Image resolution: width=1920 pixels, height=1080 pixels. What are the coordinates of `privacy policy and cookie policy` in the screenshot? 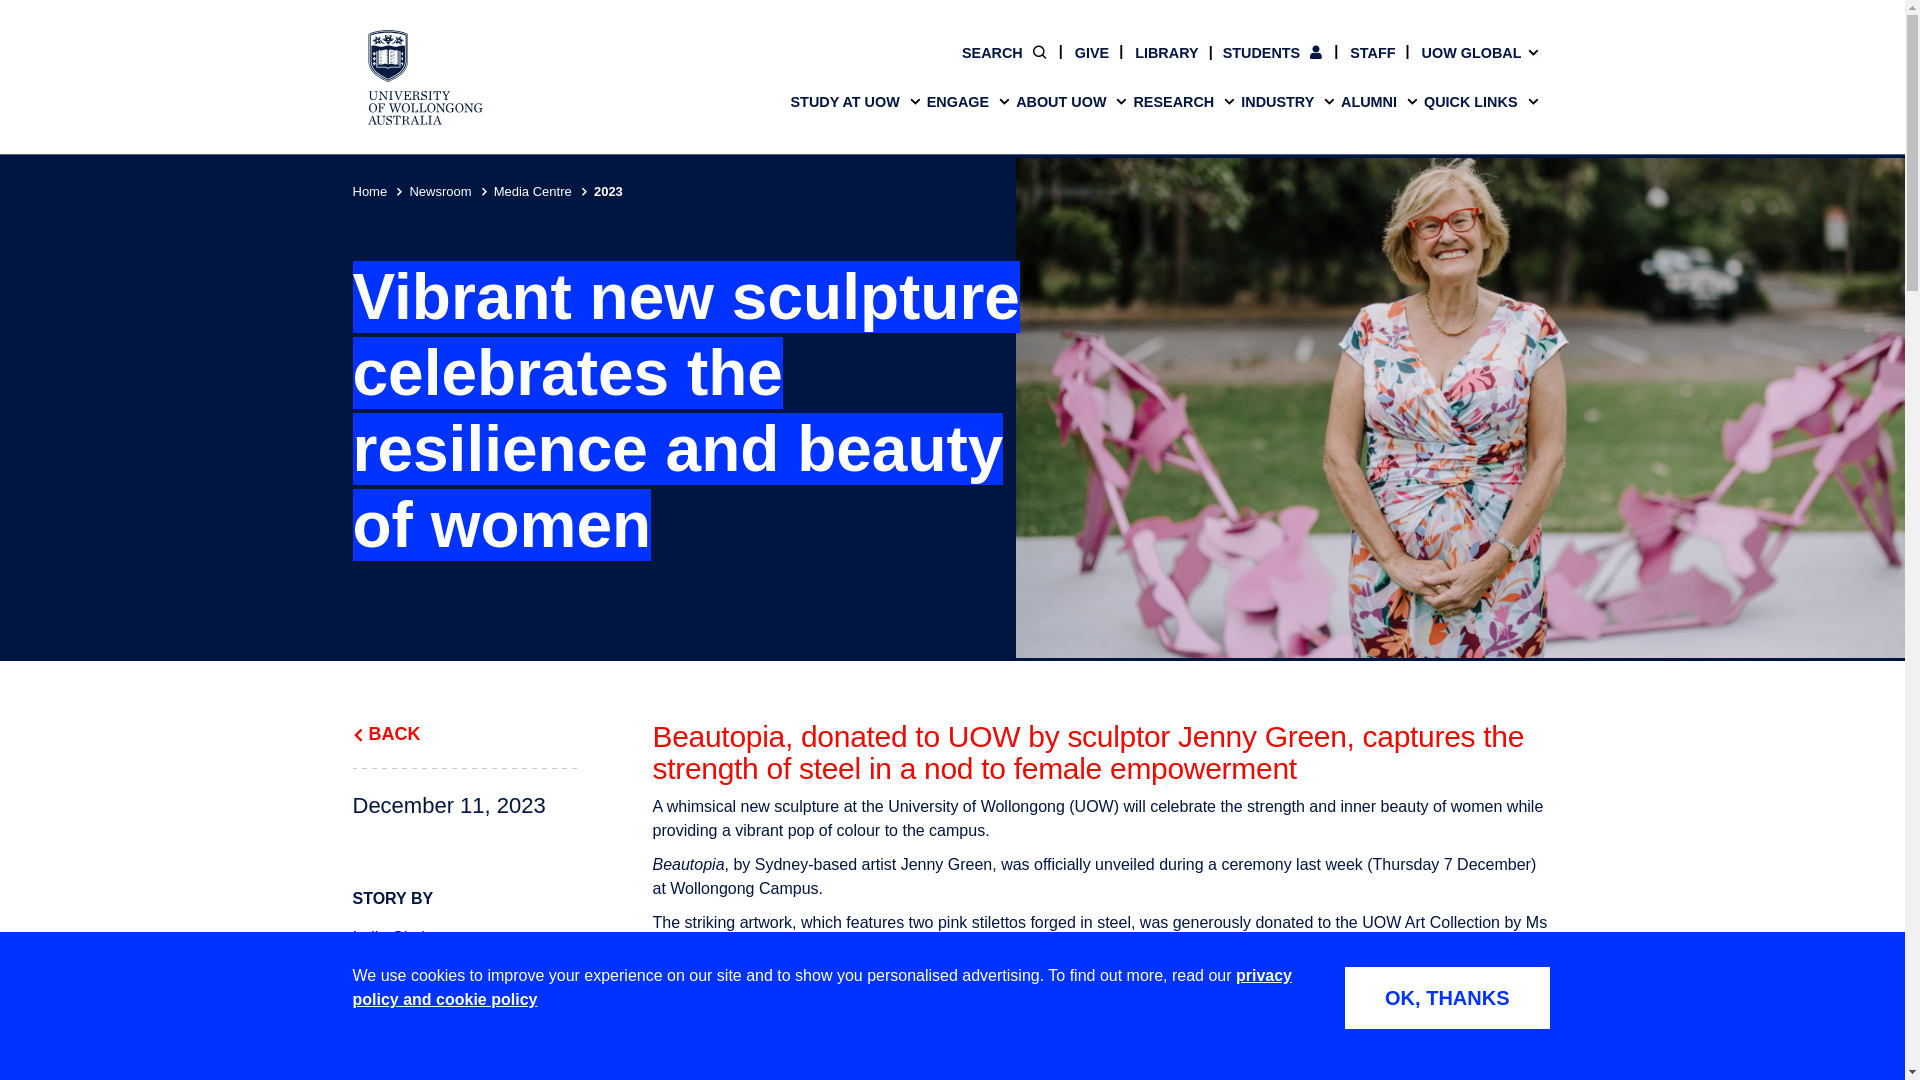 It's located at (822, 986).